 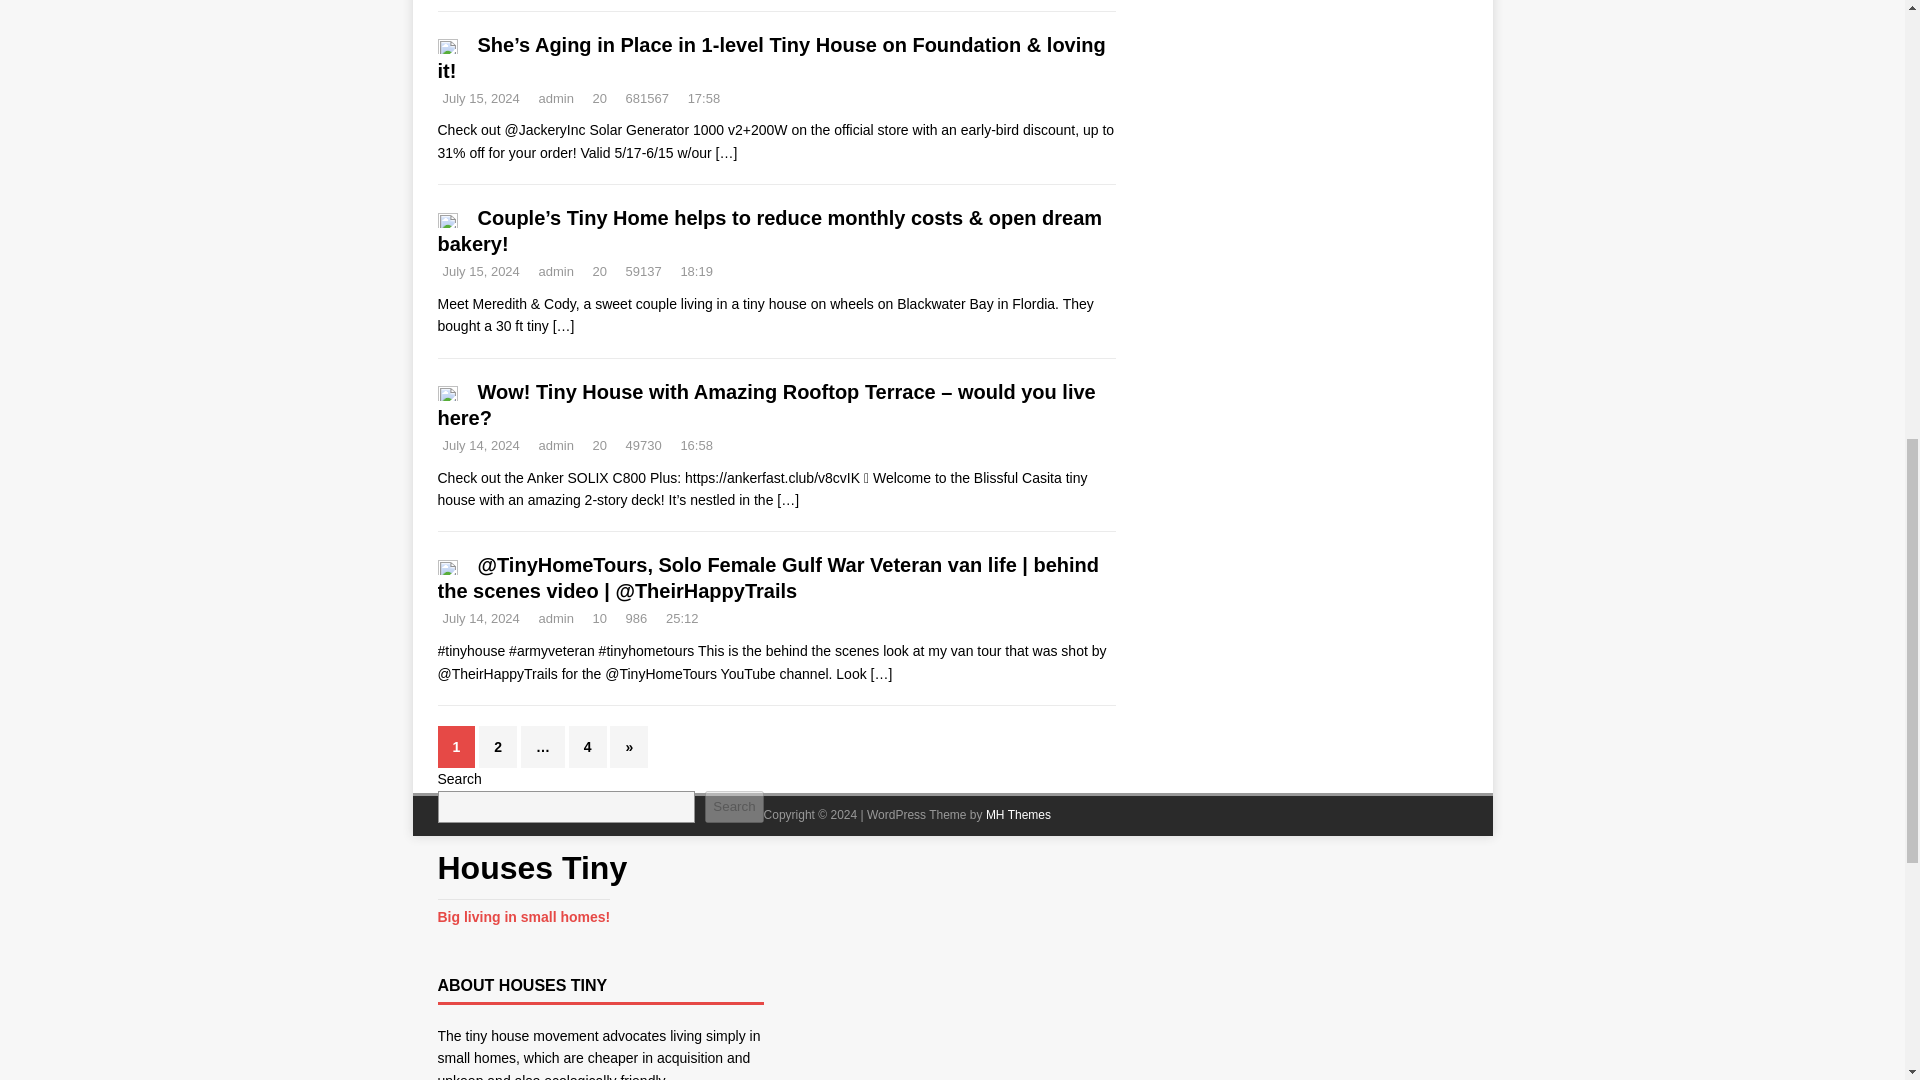 I want to click on admin, so click(x=554, y=98).